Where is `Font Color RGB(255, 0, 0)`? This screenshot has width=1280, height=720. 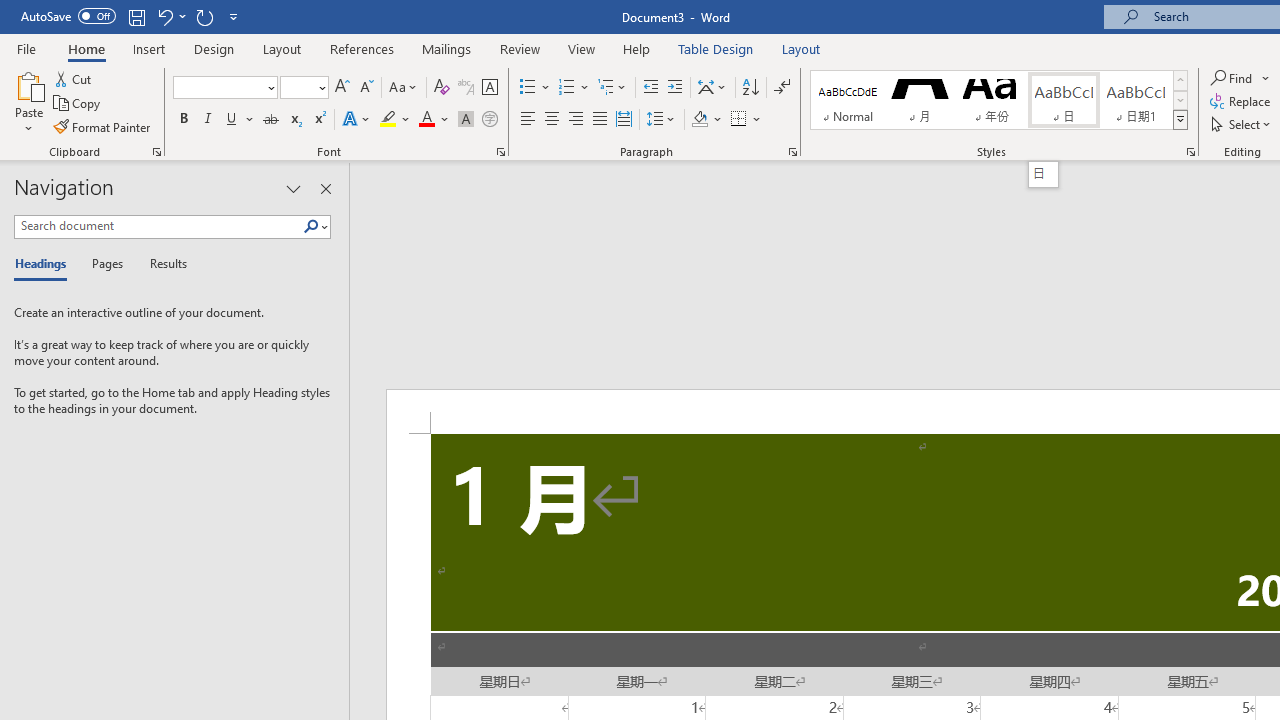
Font Color RGB(255, 0, 0) is located at coordinates (426, 120).